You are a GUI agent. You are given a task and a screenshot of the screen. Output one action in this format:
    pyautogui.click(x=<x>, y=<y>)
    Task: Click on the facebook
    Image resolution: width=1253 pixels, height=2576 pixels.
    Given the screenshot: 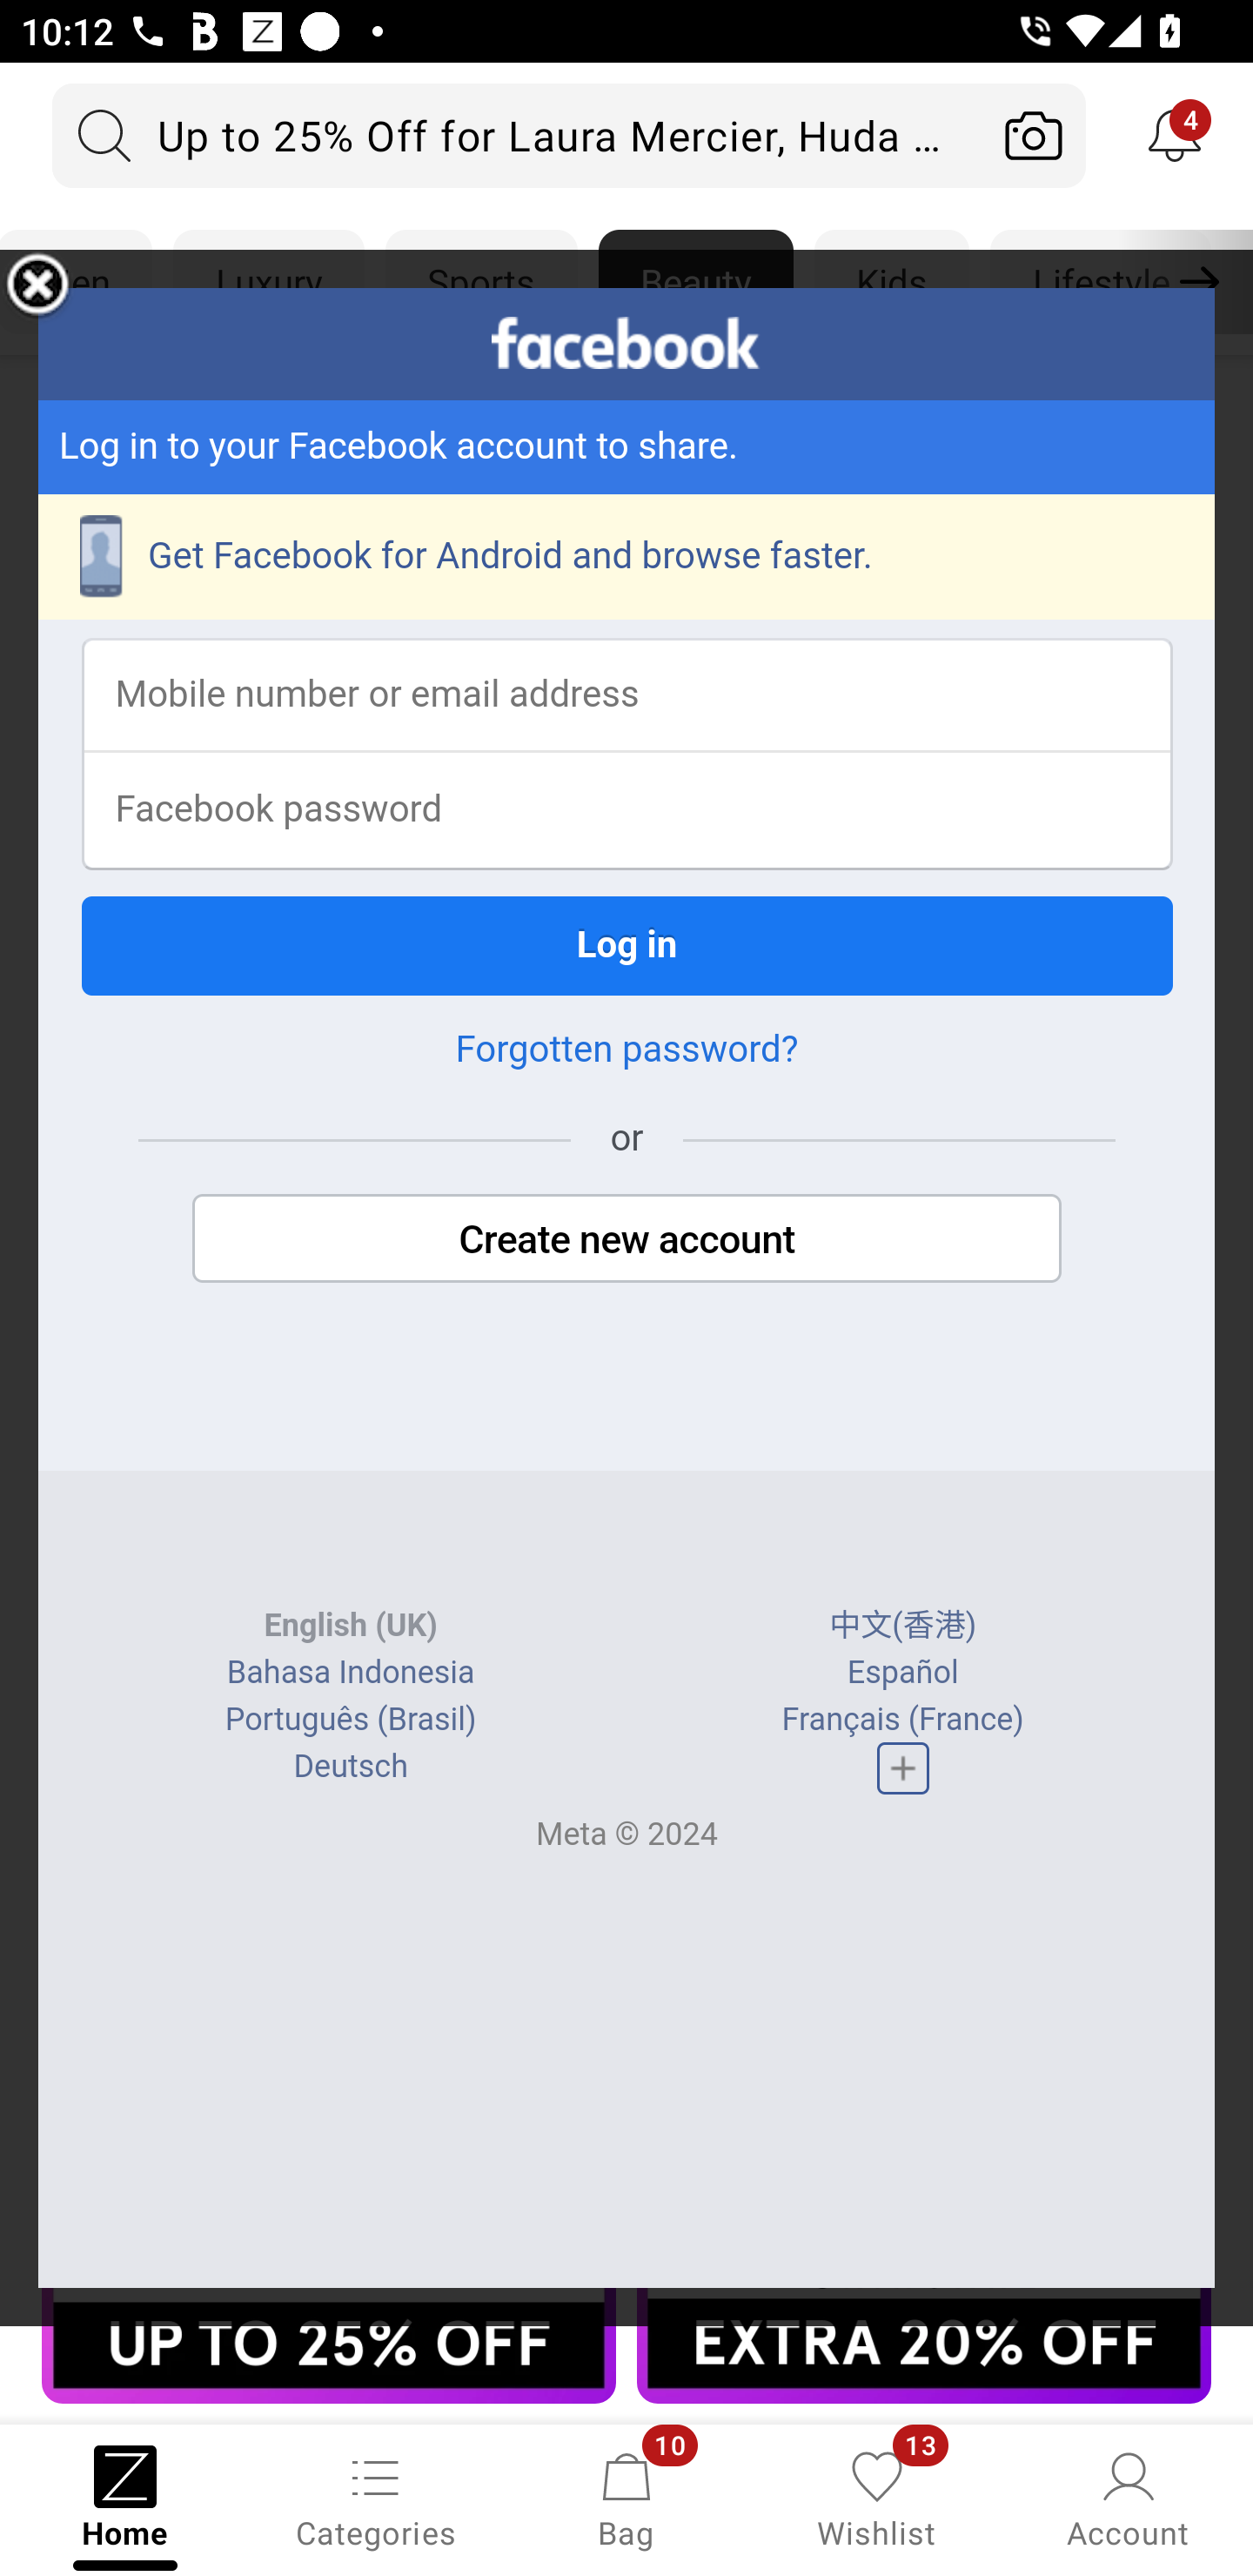 What is the action you would take?
    pyautogui.click(x=626, y=343)
    